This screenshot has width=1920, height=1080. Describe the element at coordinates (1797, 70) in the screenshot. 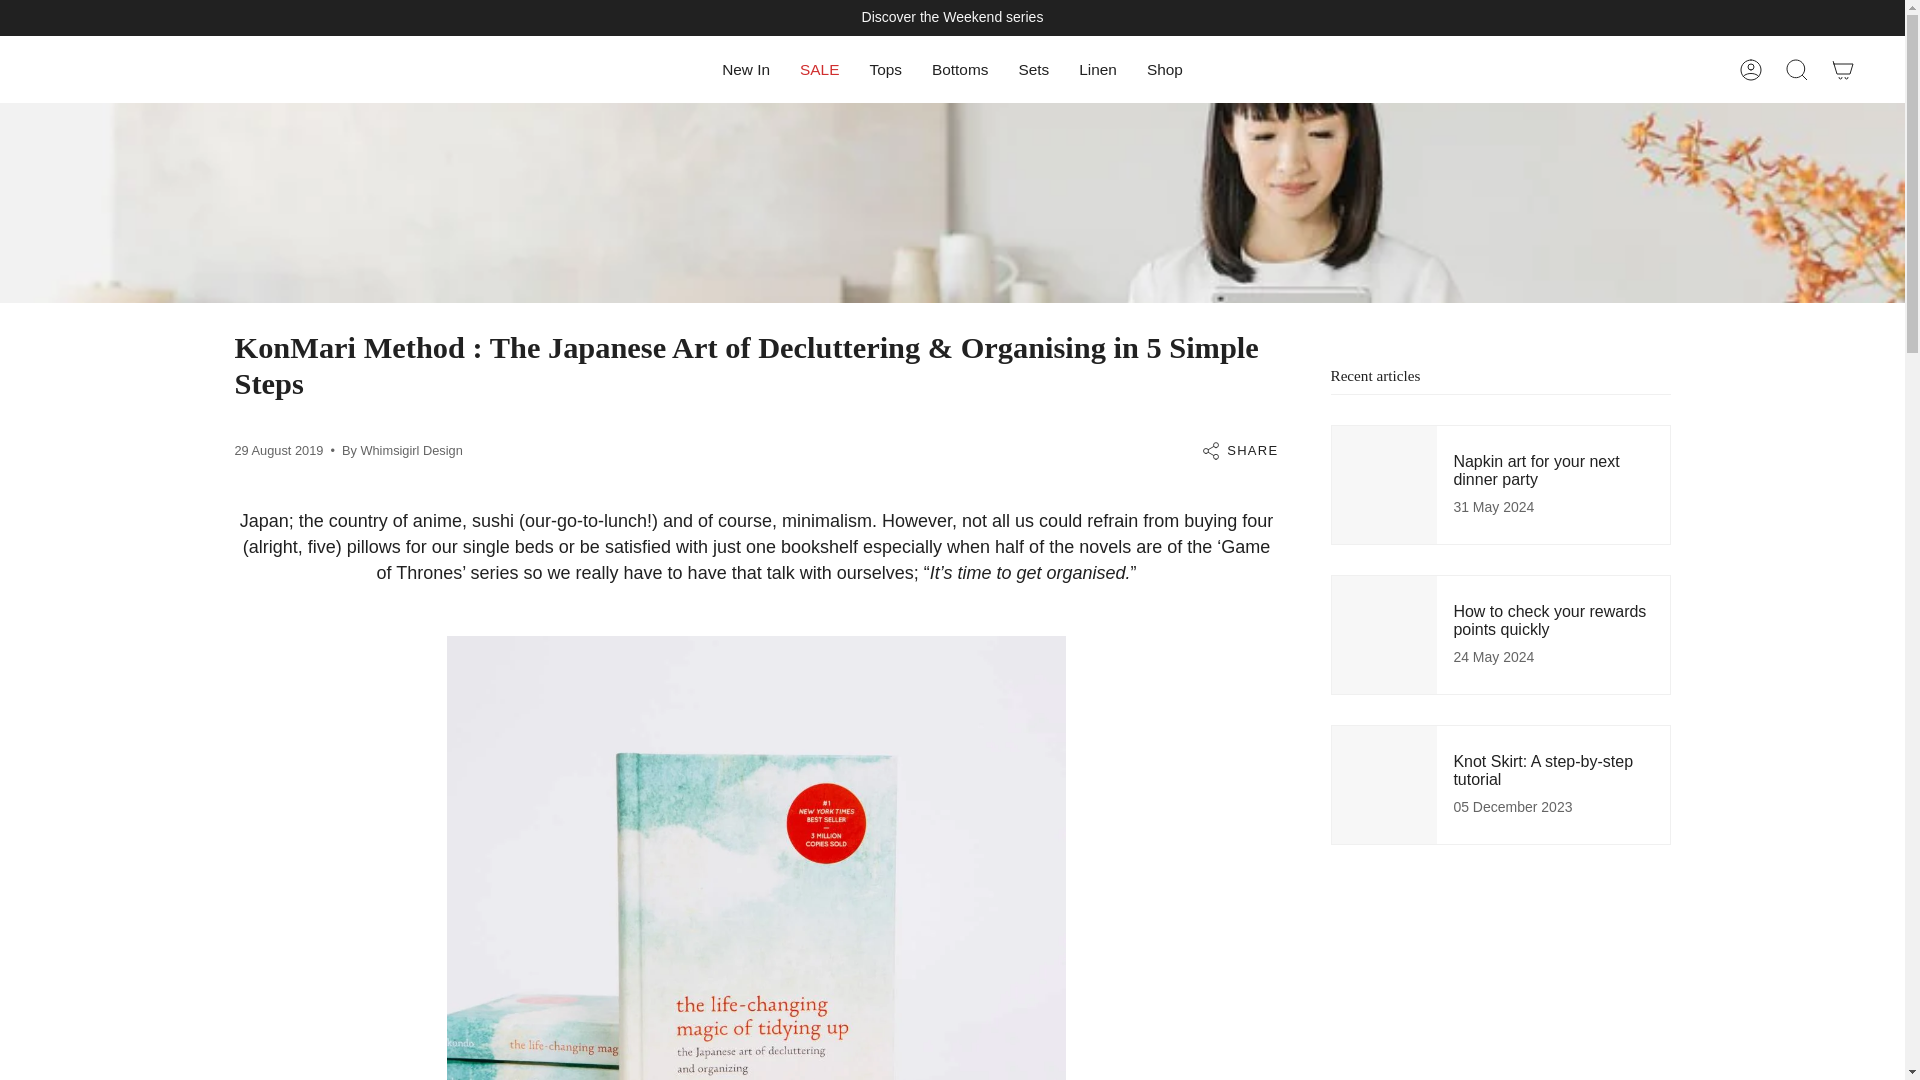

I see `Search` at that location.